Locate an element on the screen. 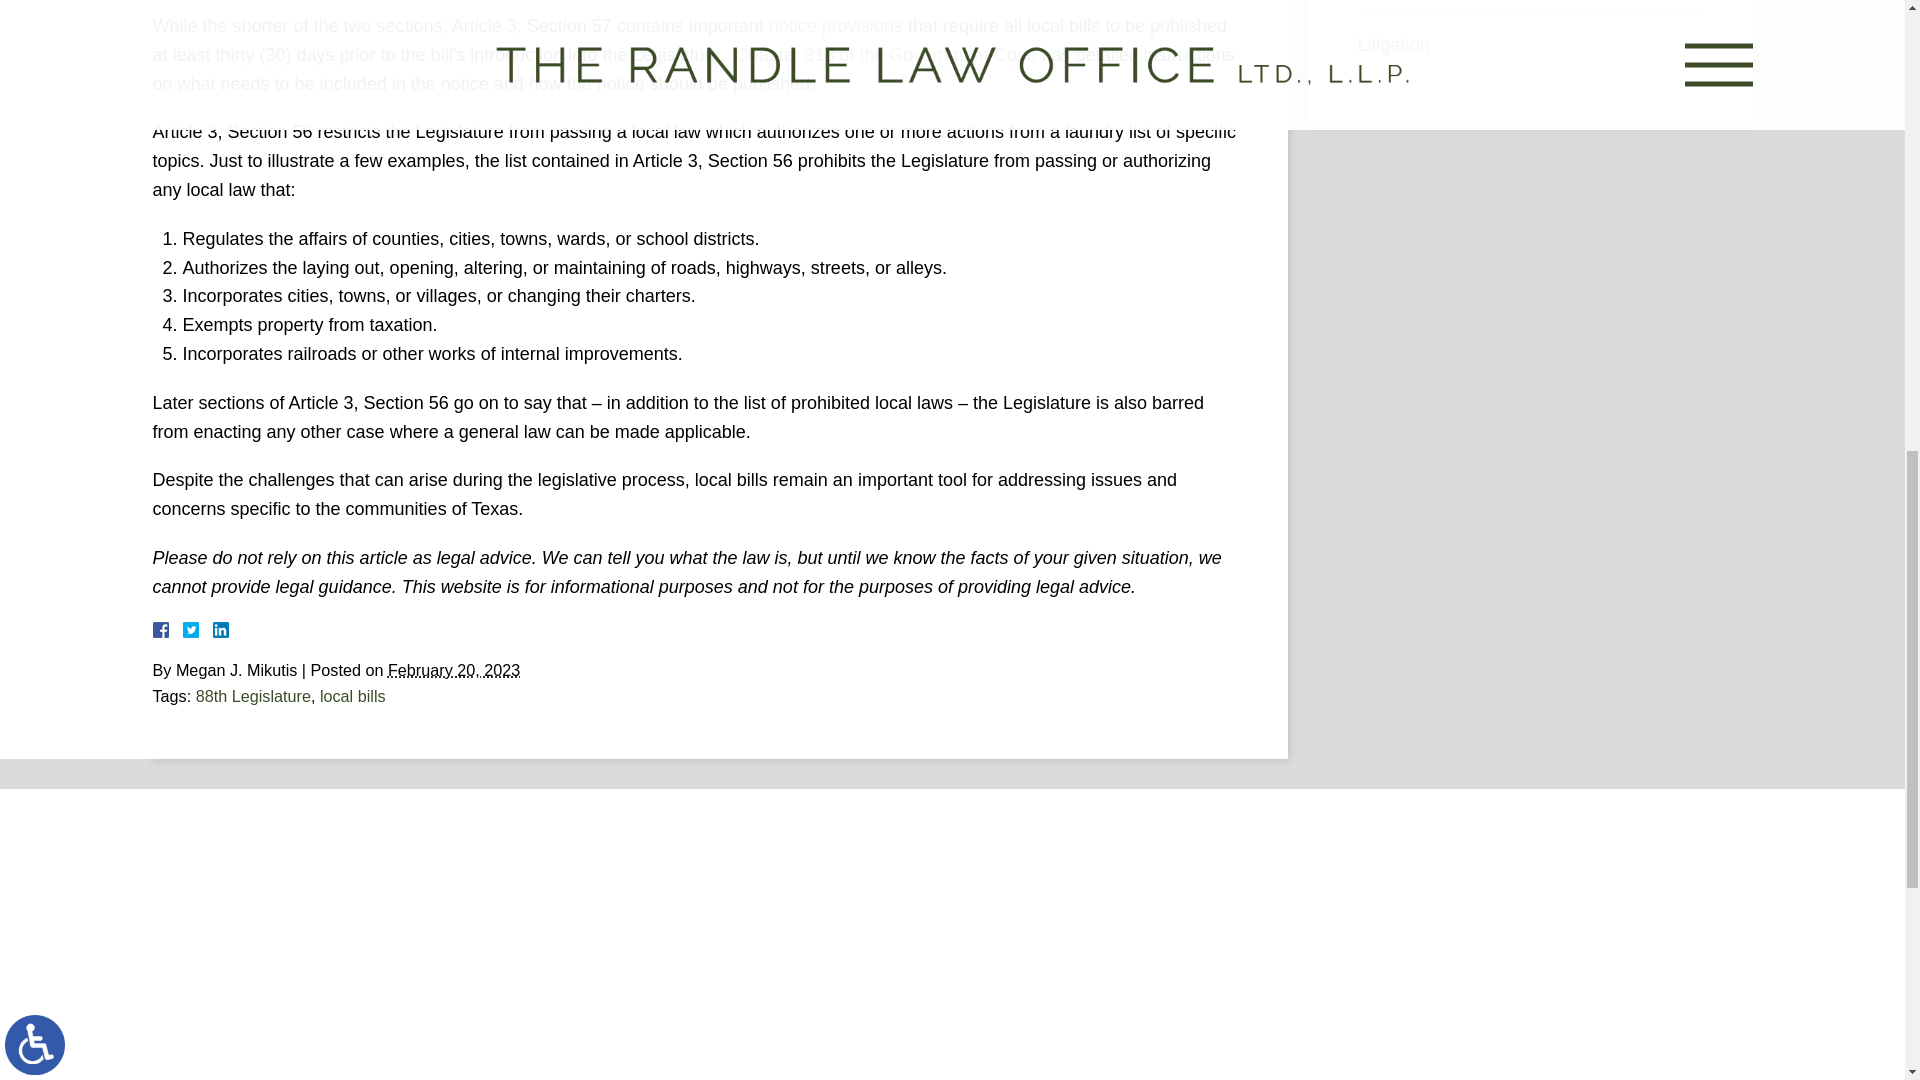  2023-02-20T13:31:58-0800 is located at coordinates (454, 670).